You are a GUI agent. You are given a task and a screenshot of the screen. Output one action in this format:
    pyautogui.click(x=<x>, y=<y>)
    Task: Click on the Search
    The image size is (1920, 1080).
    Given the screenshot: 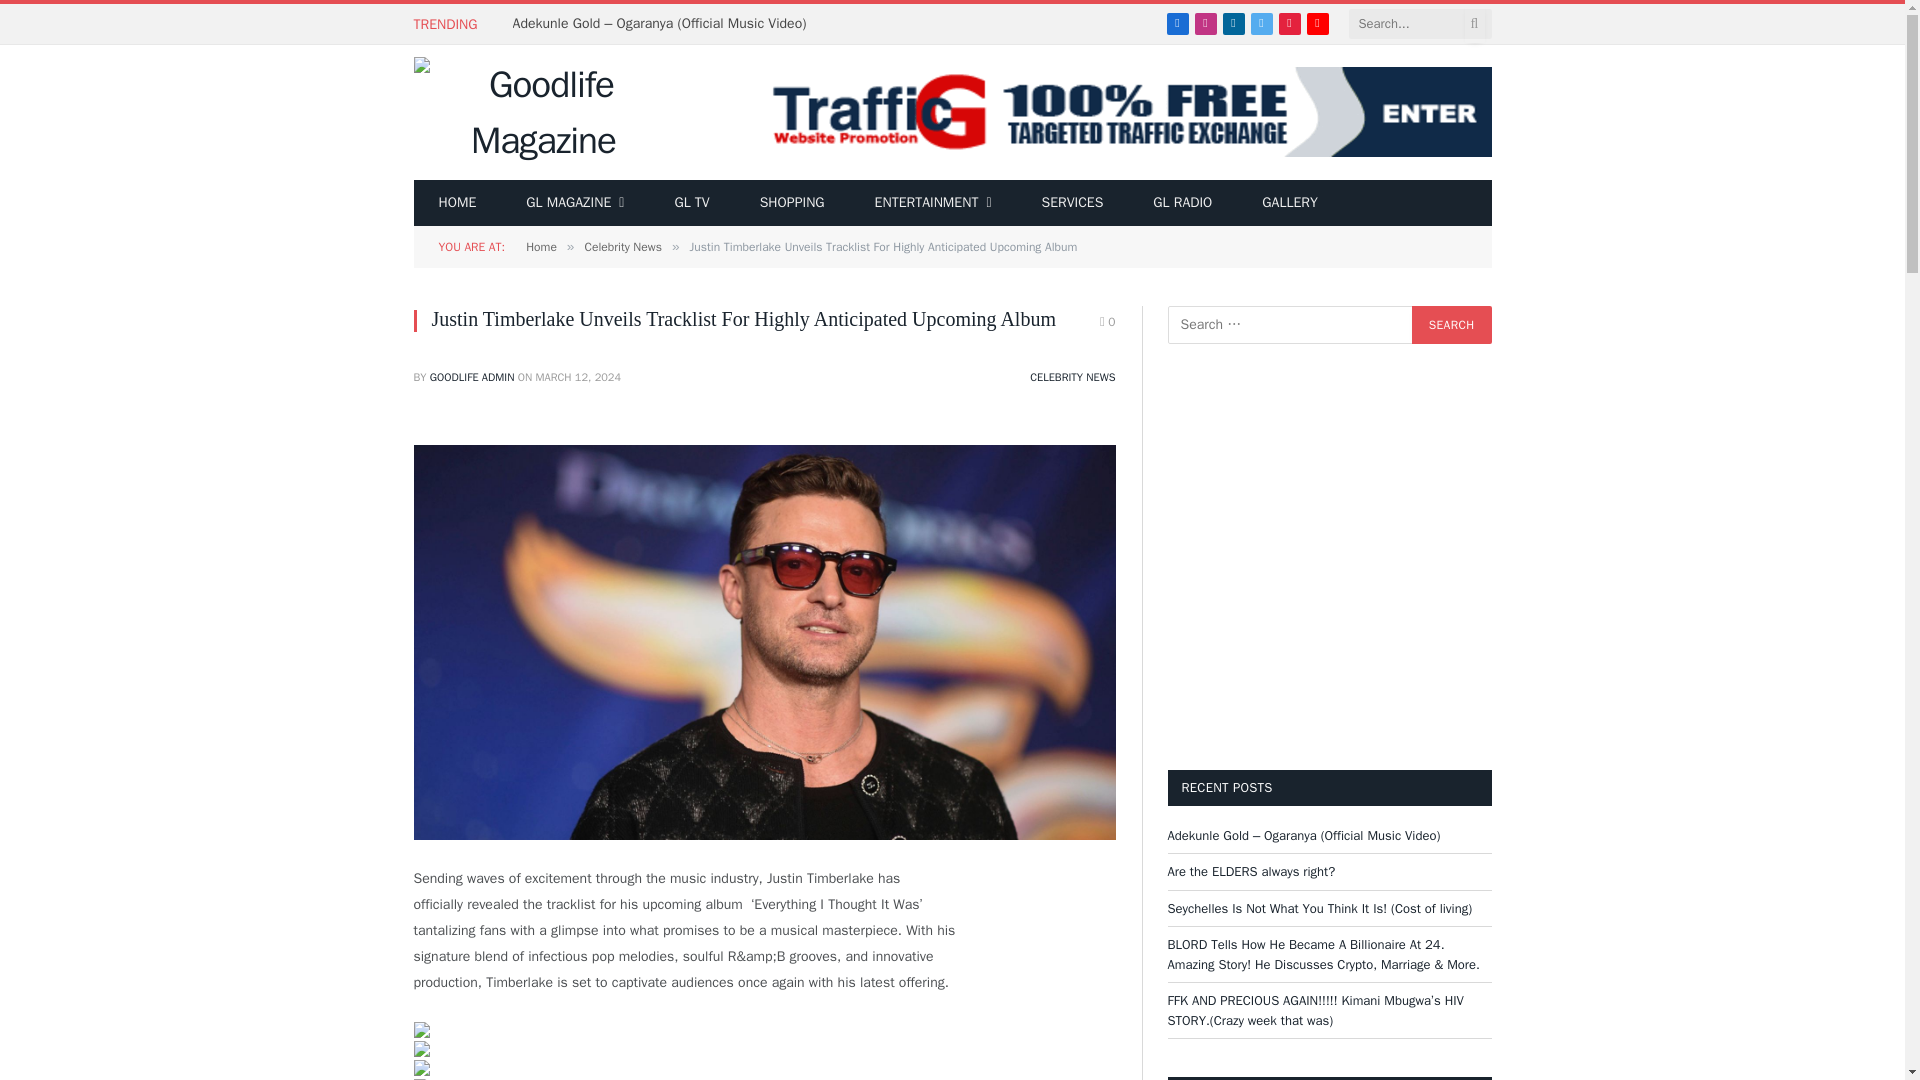 What is the action you would take?
    pyautogui.click(x=1451, y=324)
    